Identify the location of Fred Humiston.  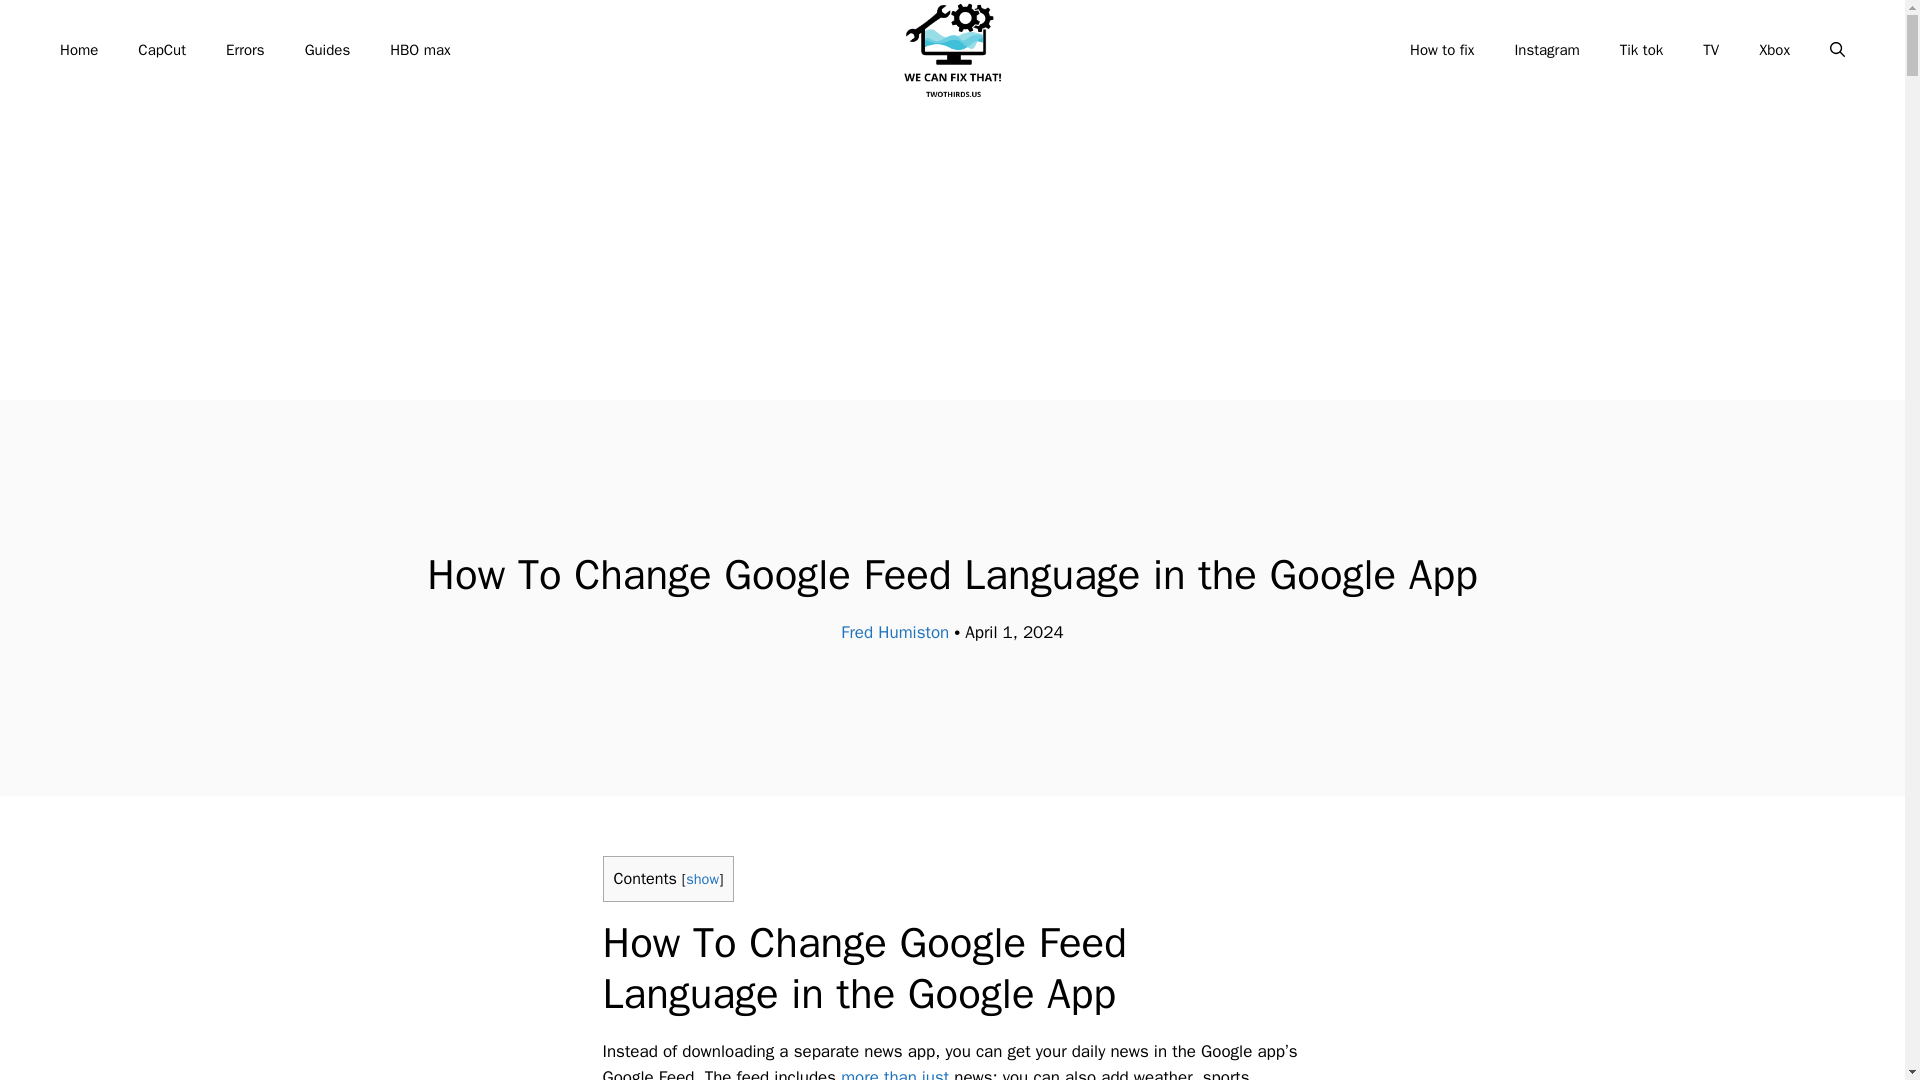
(894, 632).